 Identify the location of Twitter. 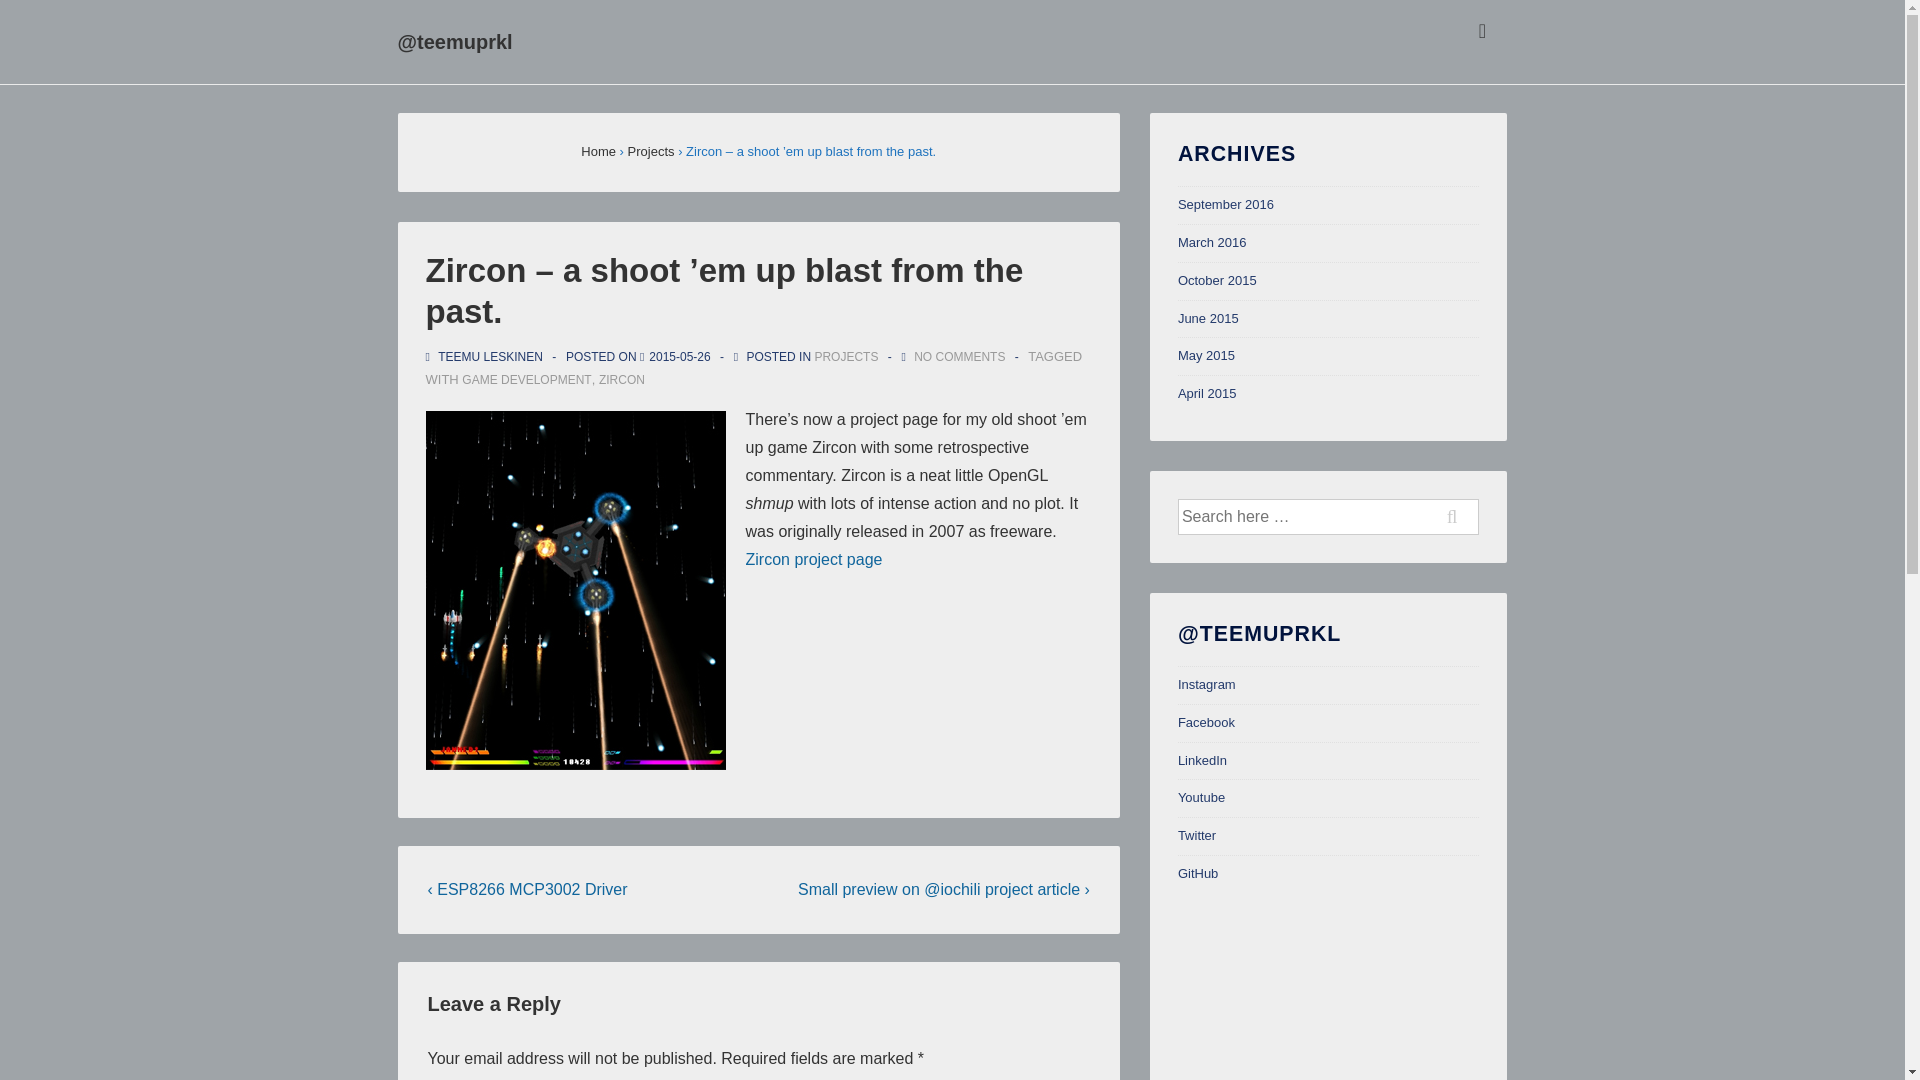
(1196, 836).